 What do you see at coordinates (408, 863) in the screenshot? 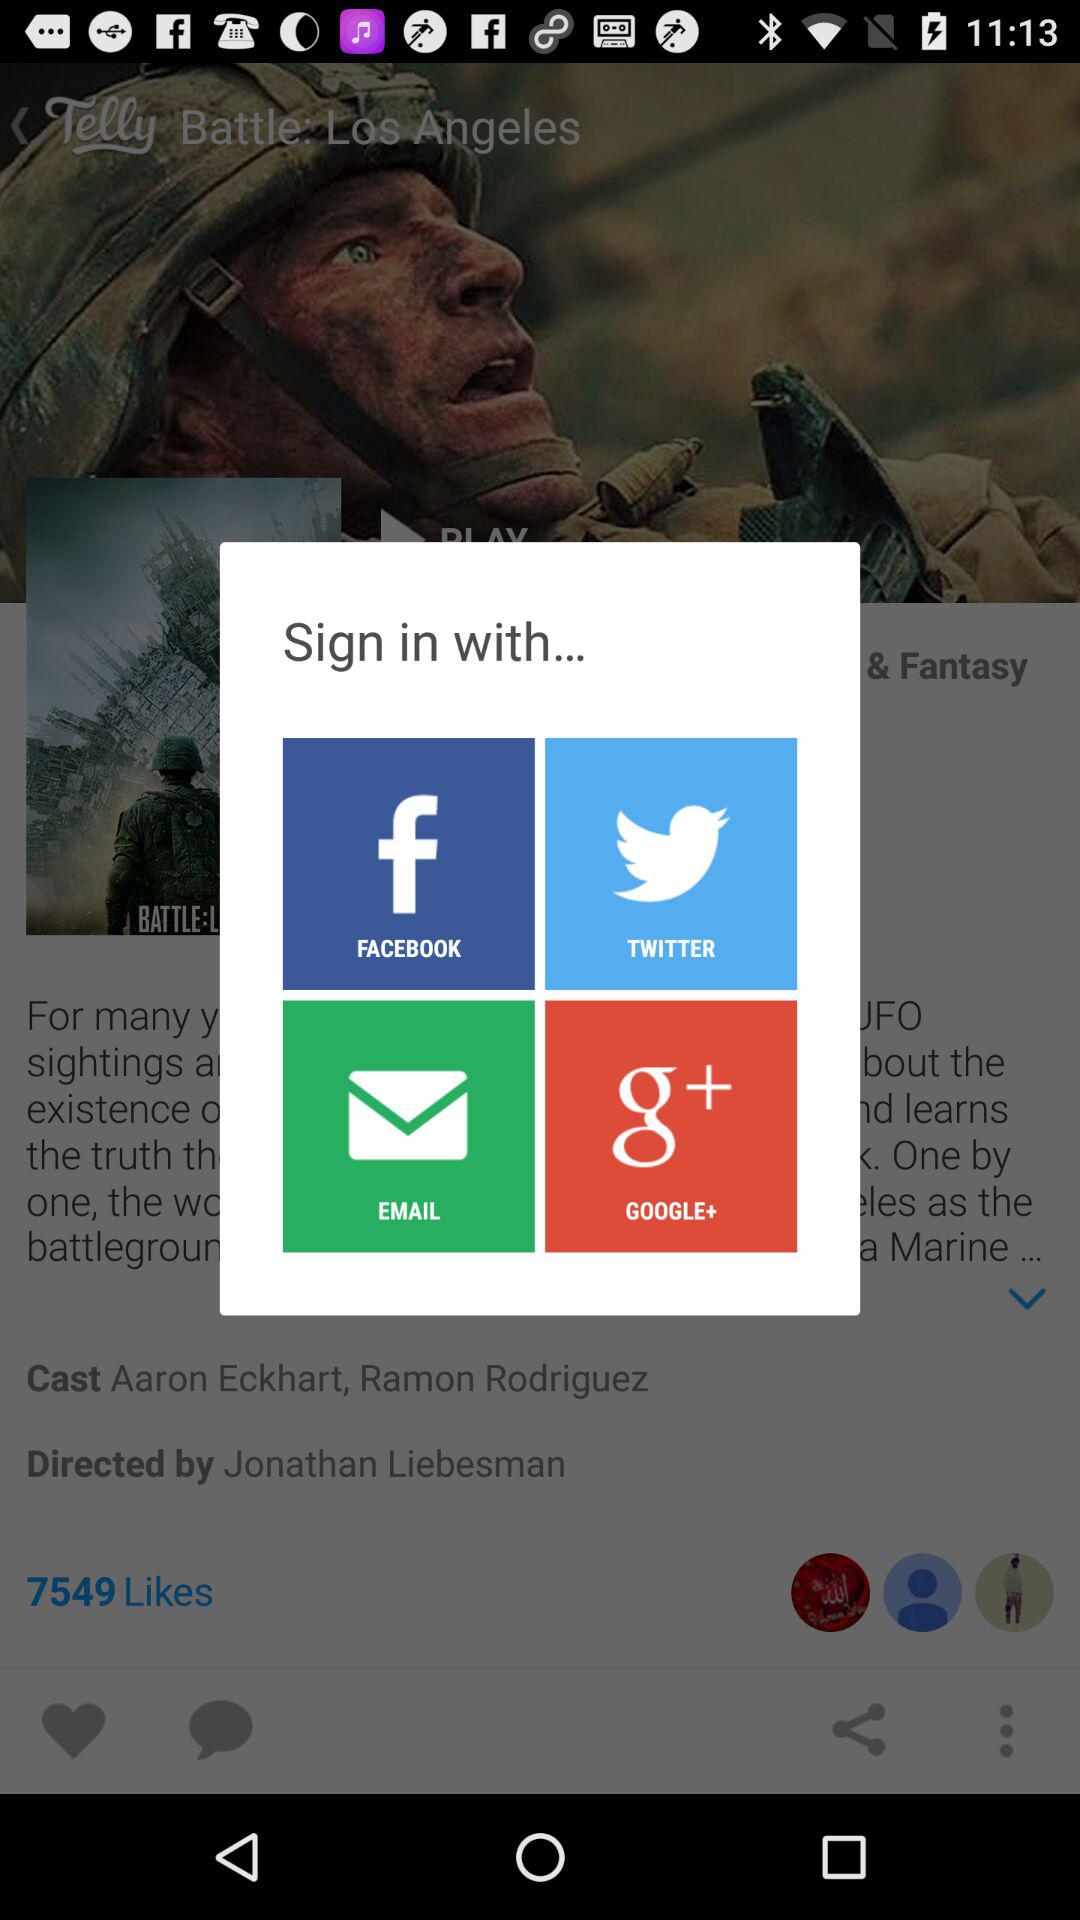
I see `press item to the left of twitter` at bounding box center [408, 863].